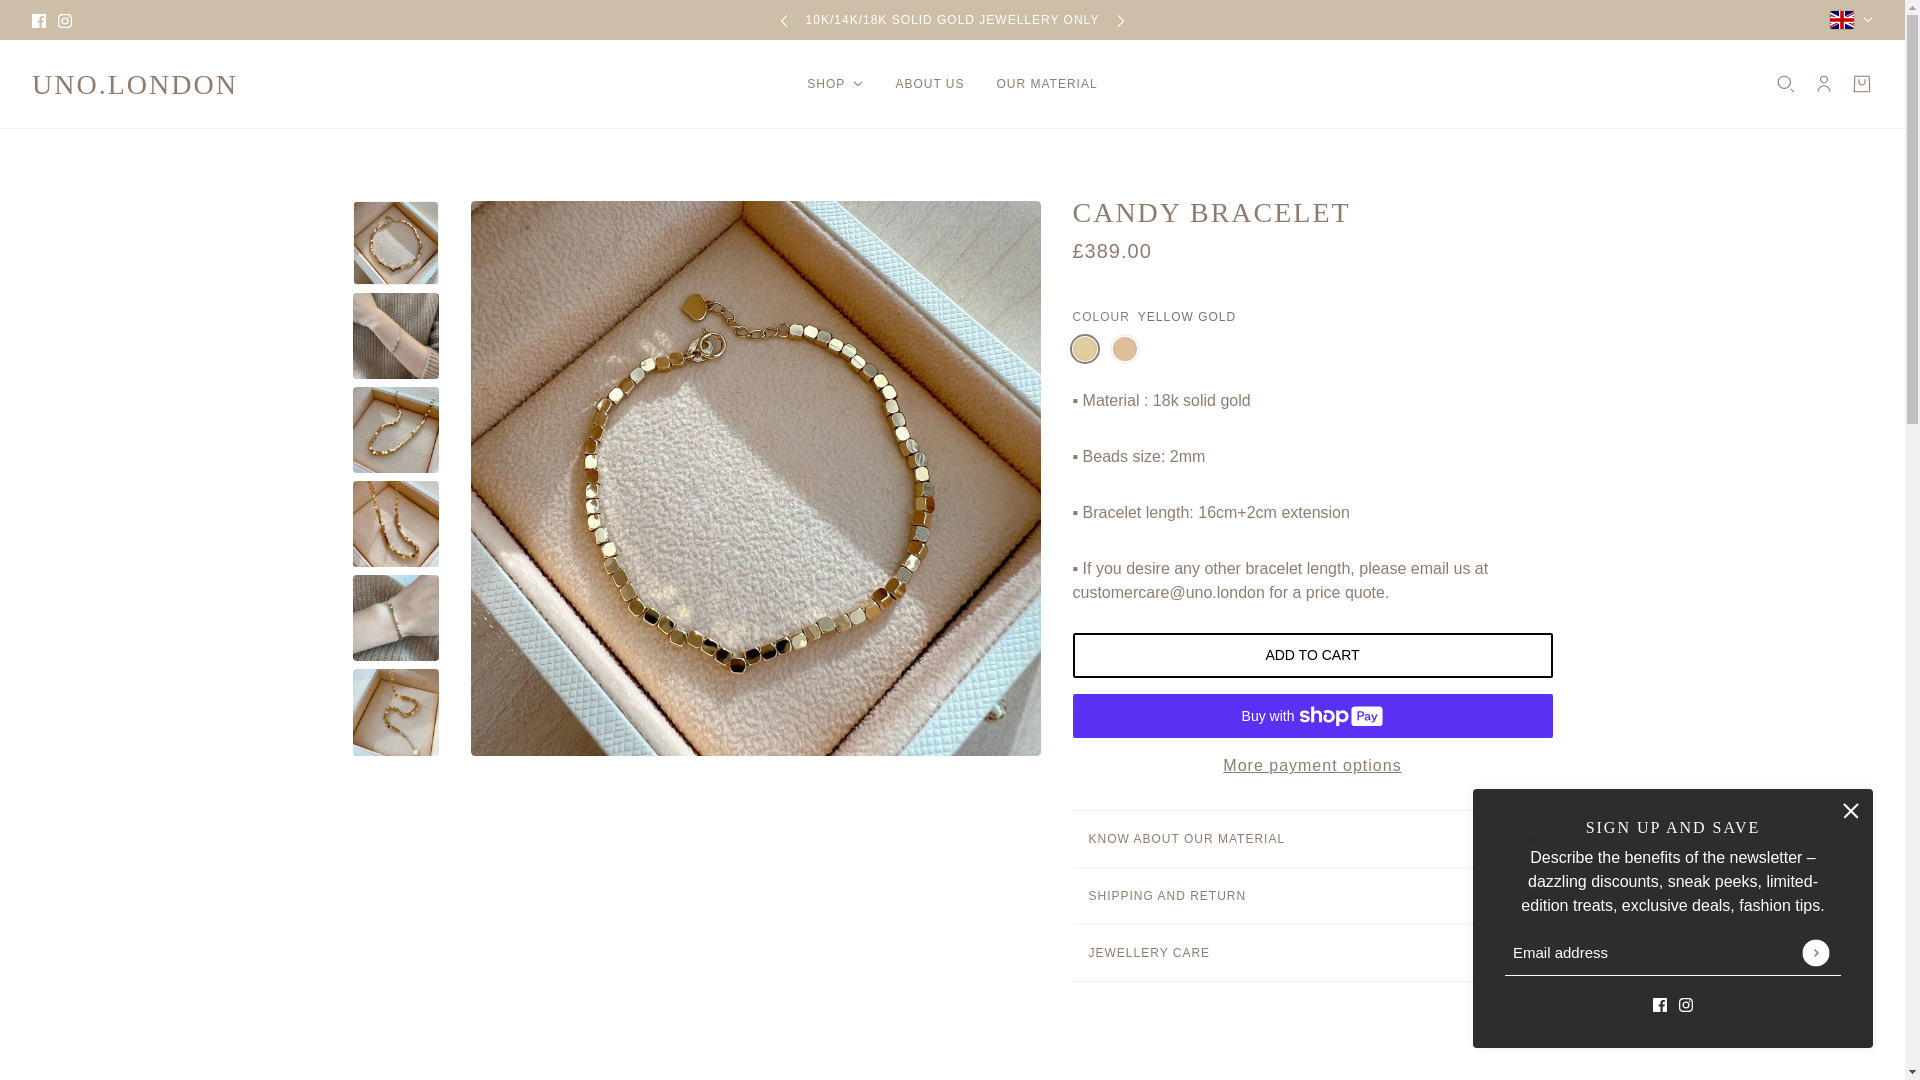  I want to click on SHIPPING AND RETURN, so click(1311, 896).